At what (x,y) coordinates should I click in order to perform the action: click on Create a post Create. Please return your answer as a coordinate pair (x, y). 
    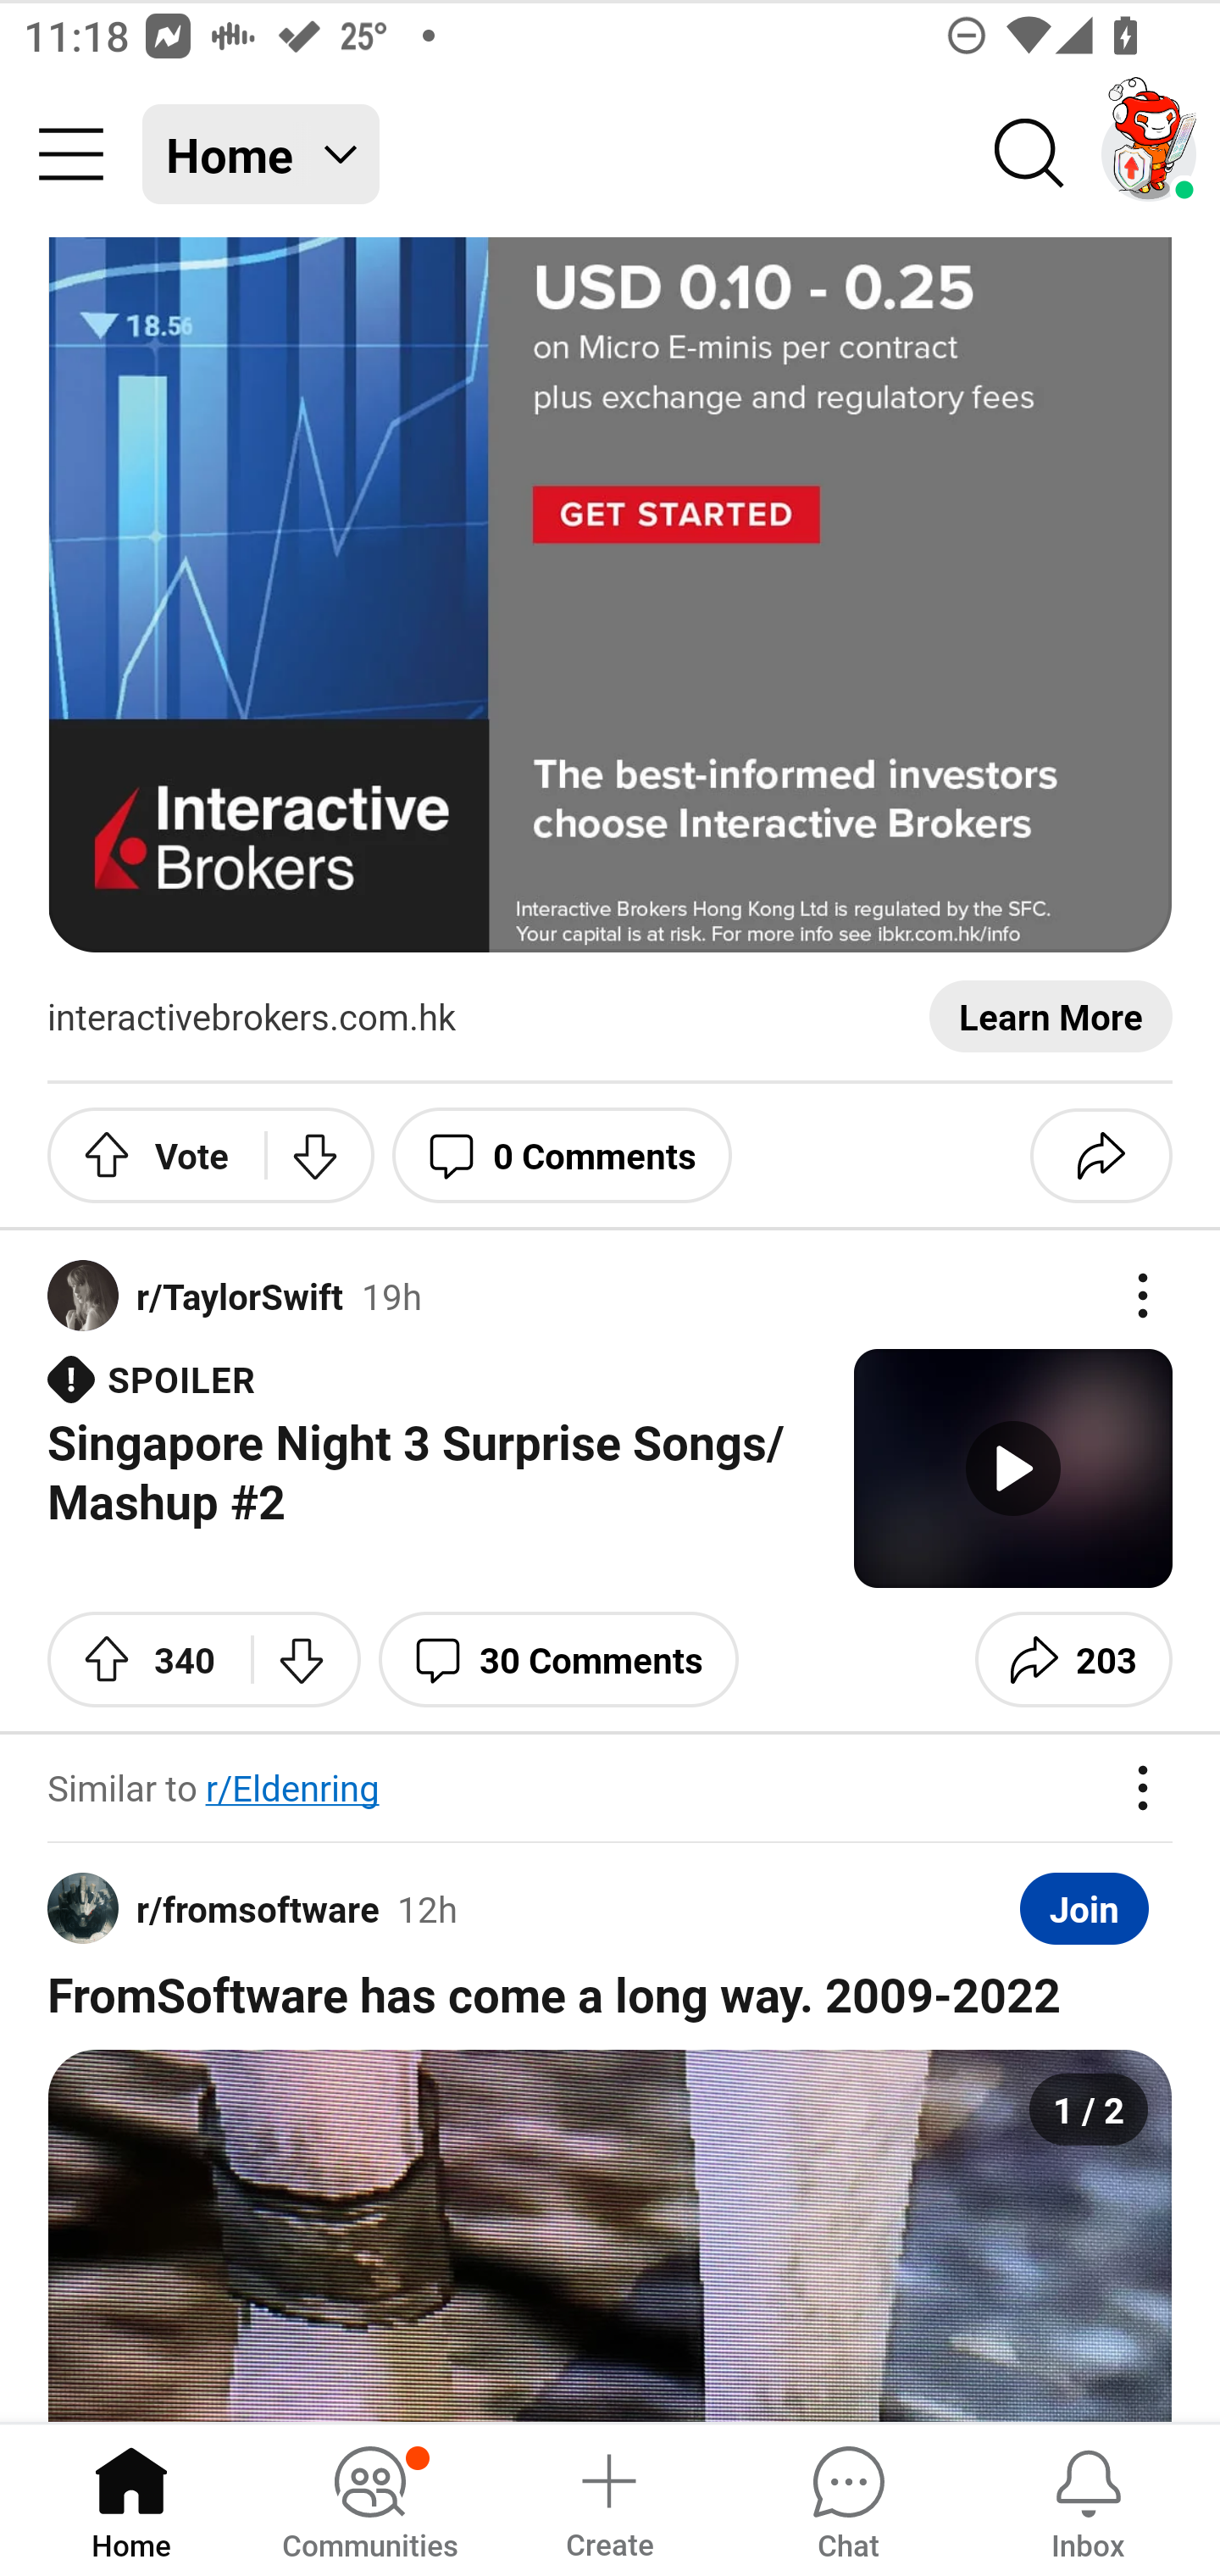
    Looking at the image, I should click on (608, 2498).